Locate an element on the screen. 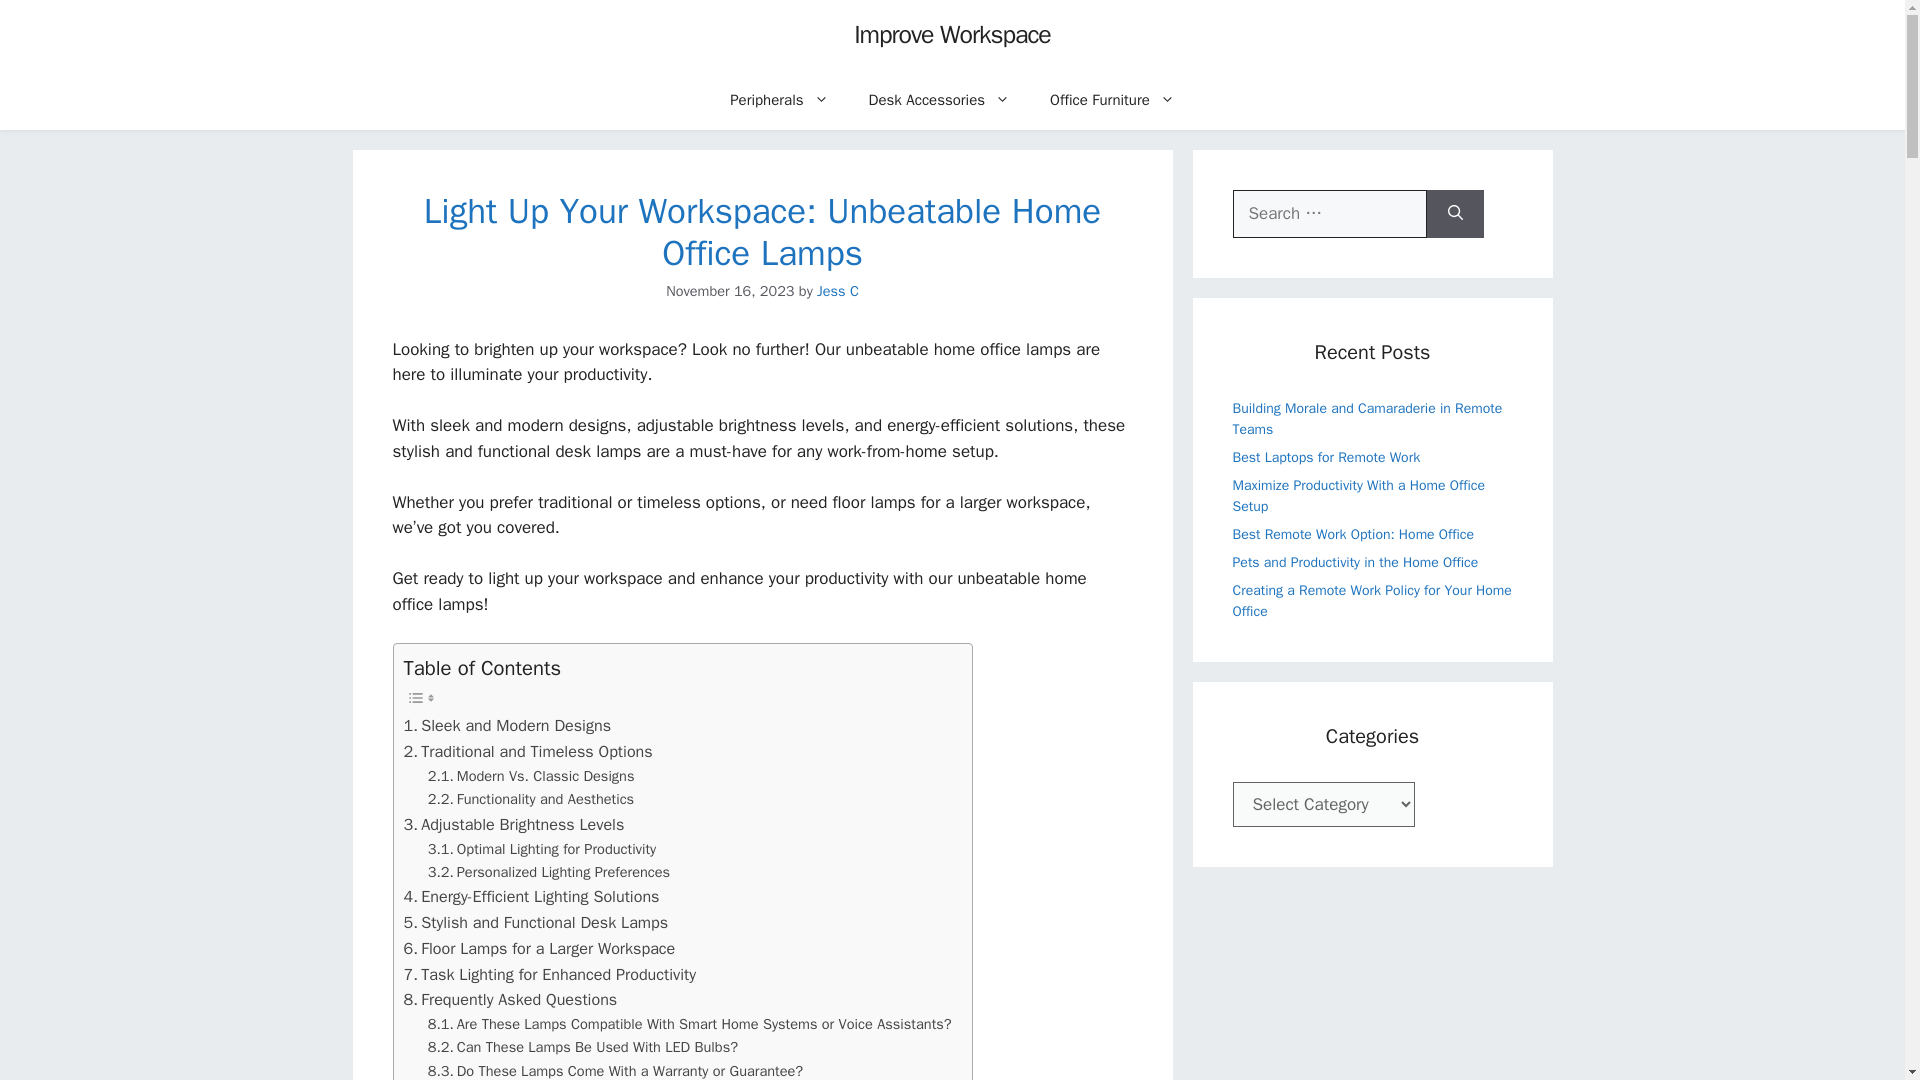  Functionality and Aesthetics is located at coordinates (530, 800).